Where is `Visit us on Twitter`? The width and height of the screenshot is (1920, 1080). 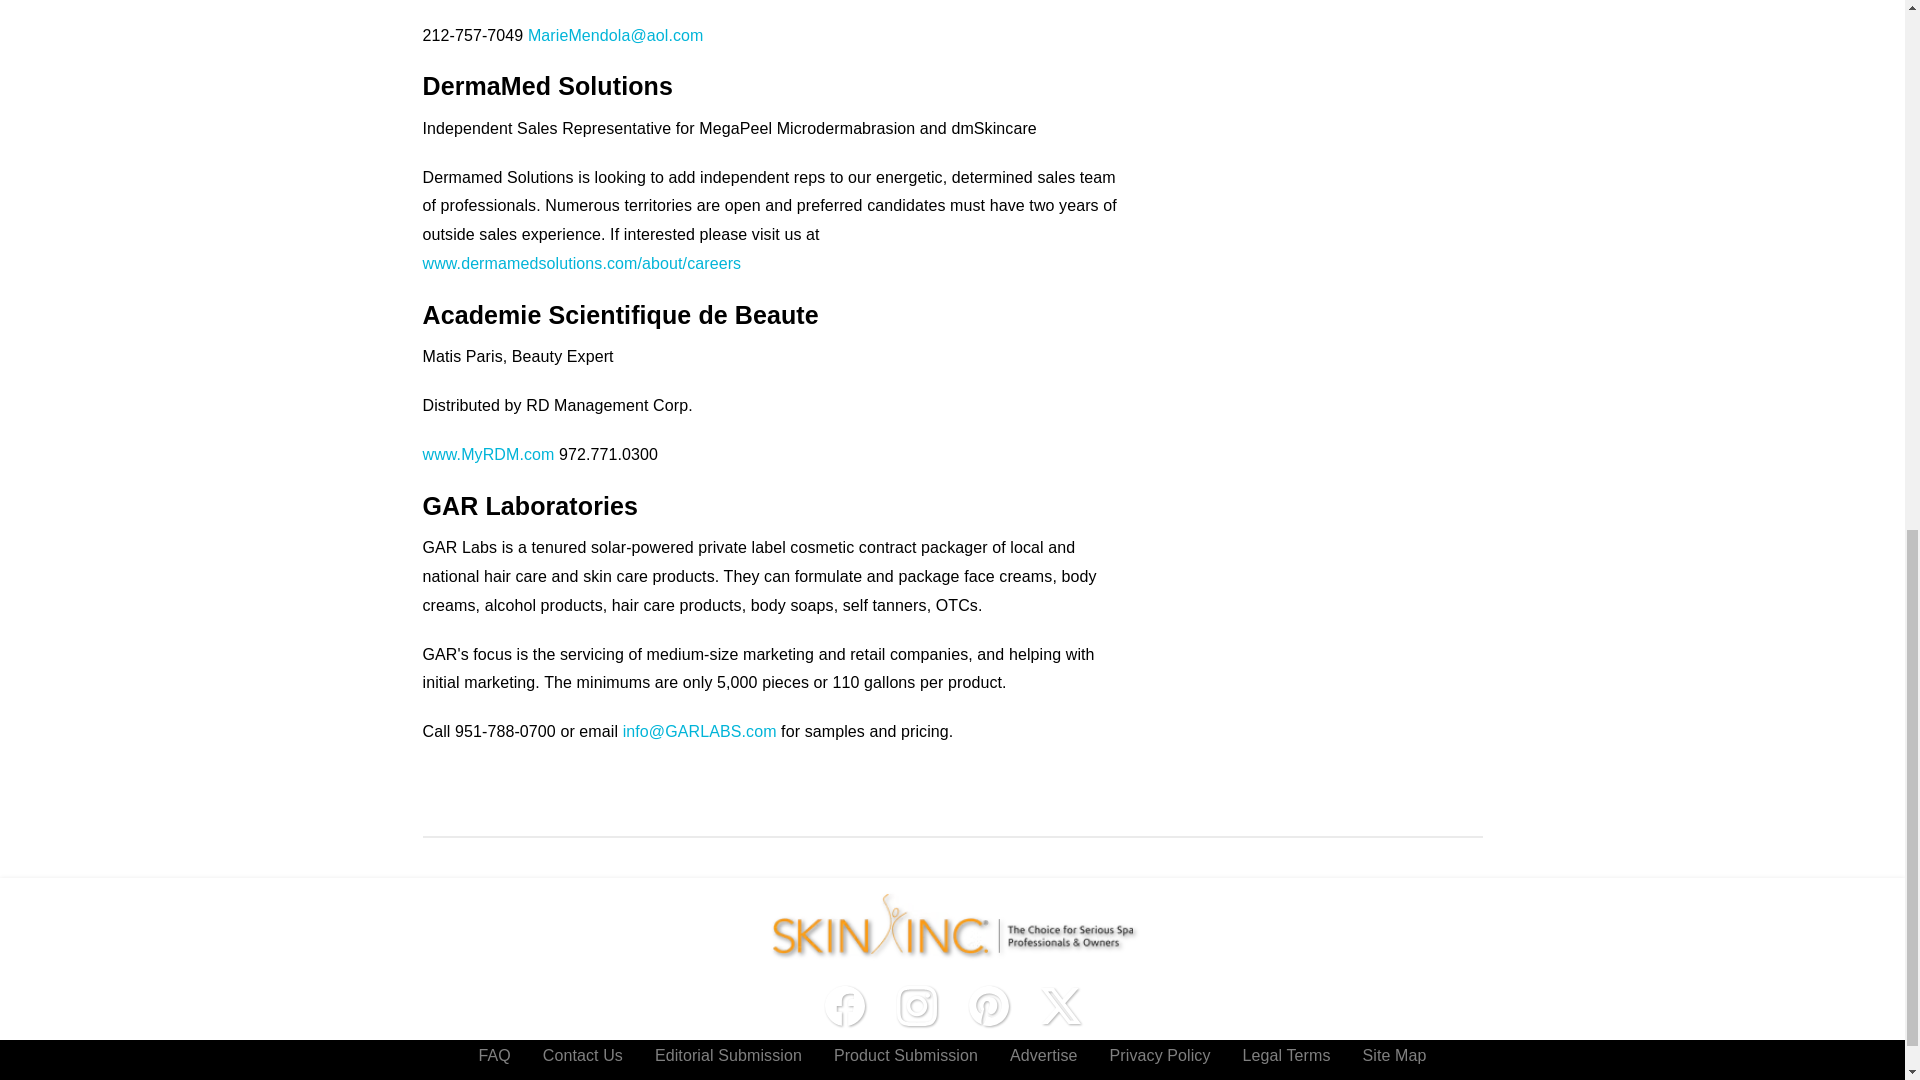
Visit us on Twitter is located at coordinates (1060, 1006).